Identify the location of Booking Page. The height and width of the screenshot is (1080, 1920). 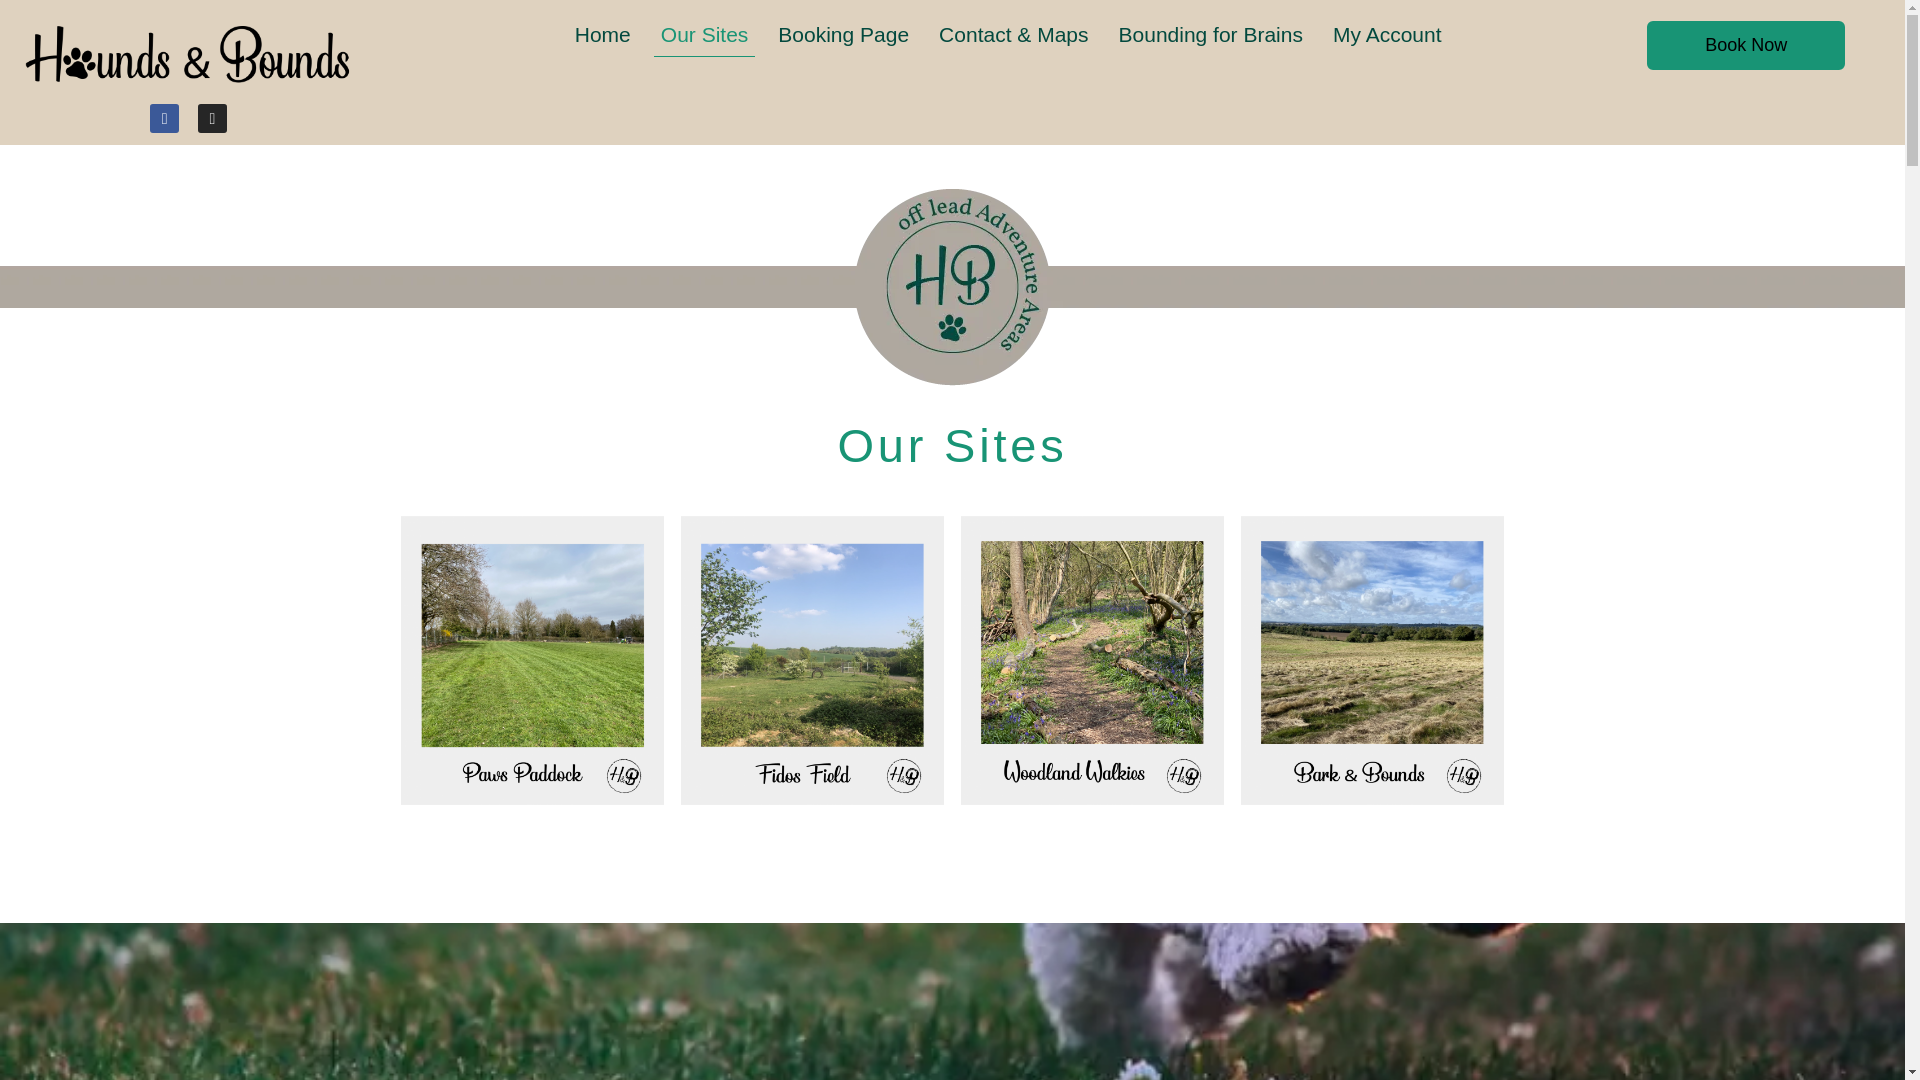
(843, 34).